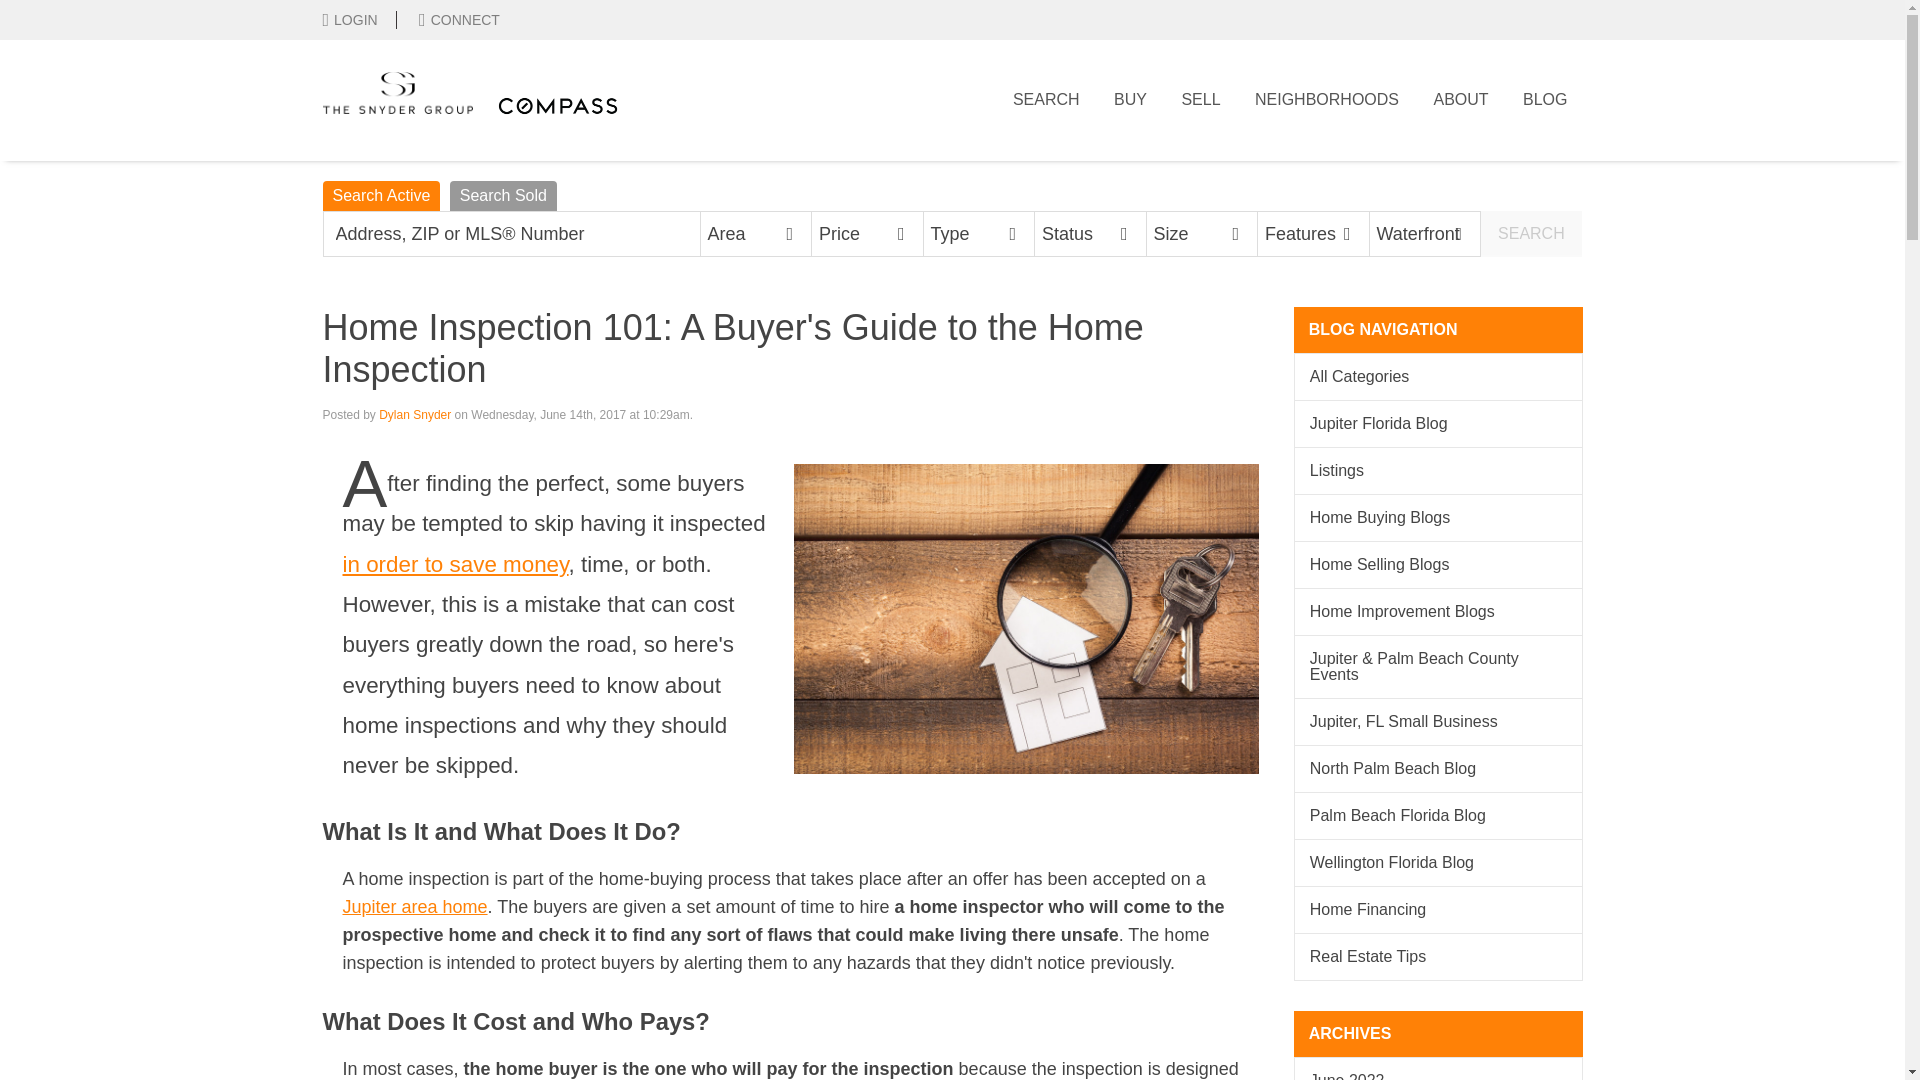  I want to click on Jupiter, FL Small Business, so click(1438, 722).